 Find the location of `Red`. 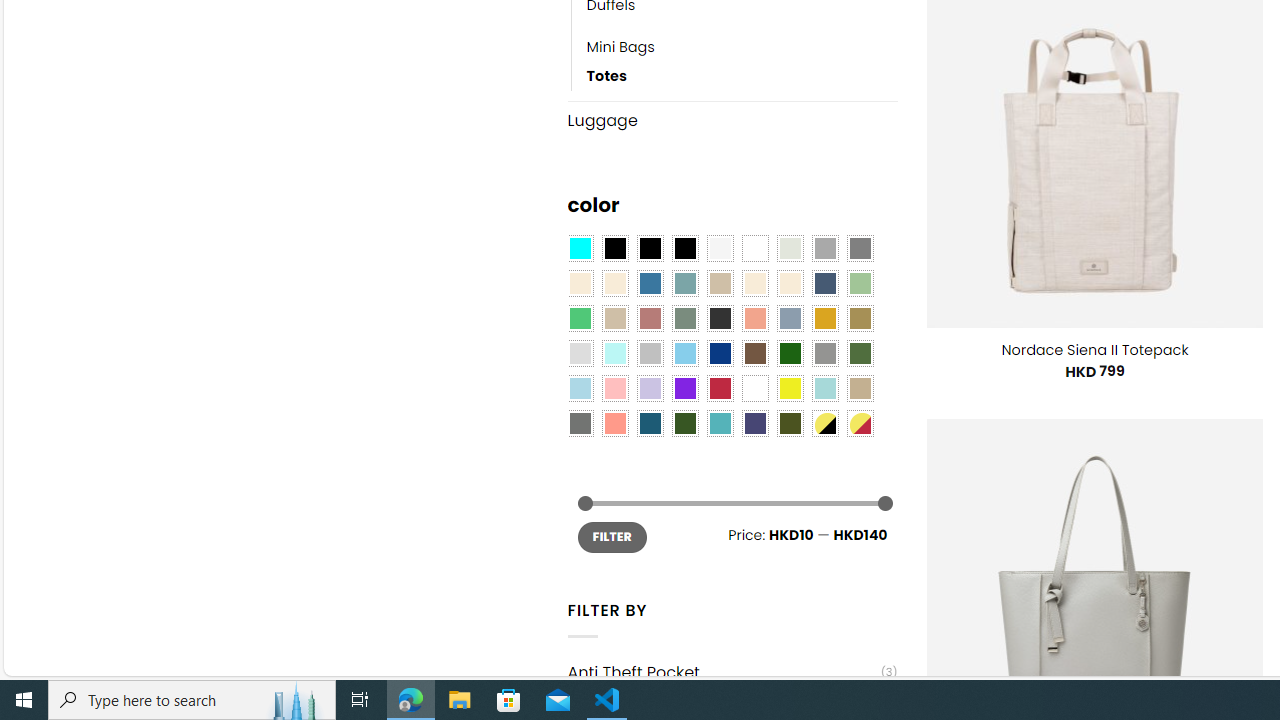

Red is located at coordinates (720, 388).